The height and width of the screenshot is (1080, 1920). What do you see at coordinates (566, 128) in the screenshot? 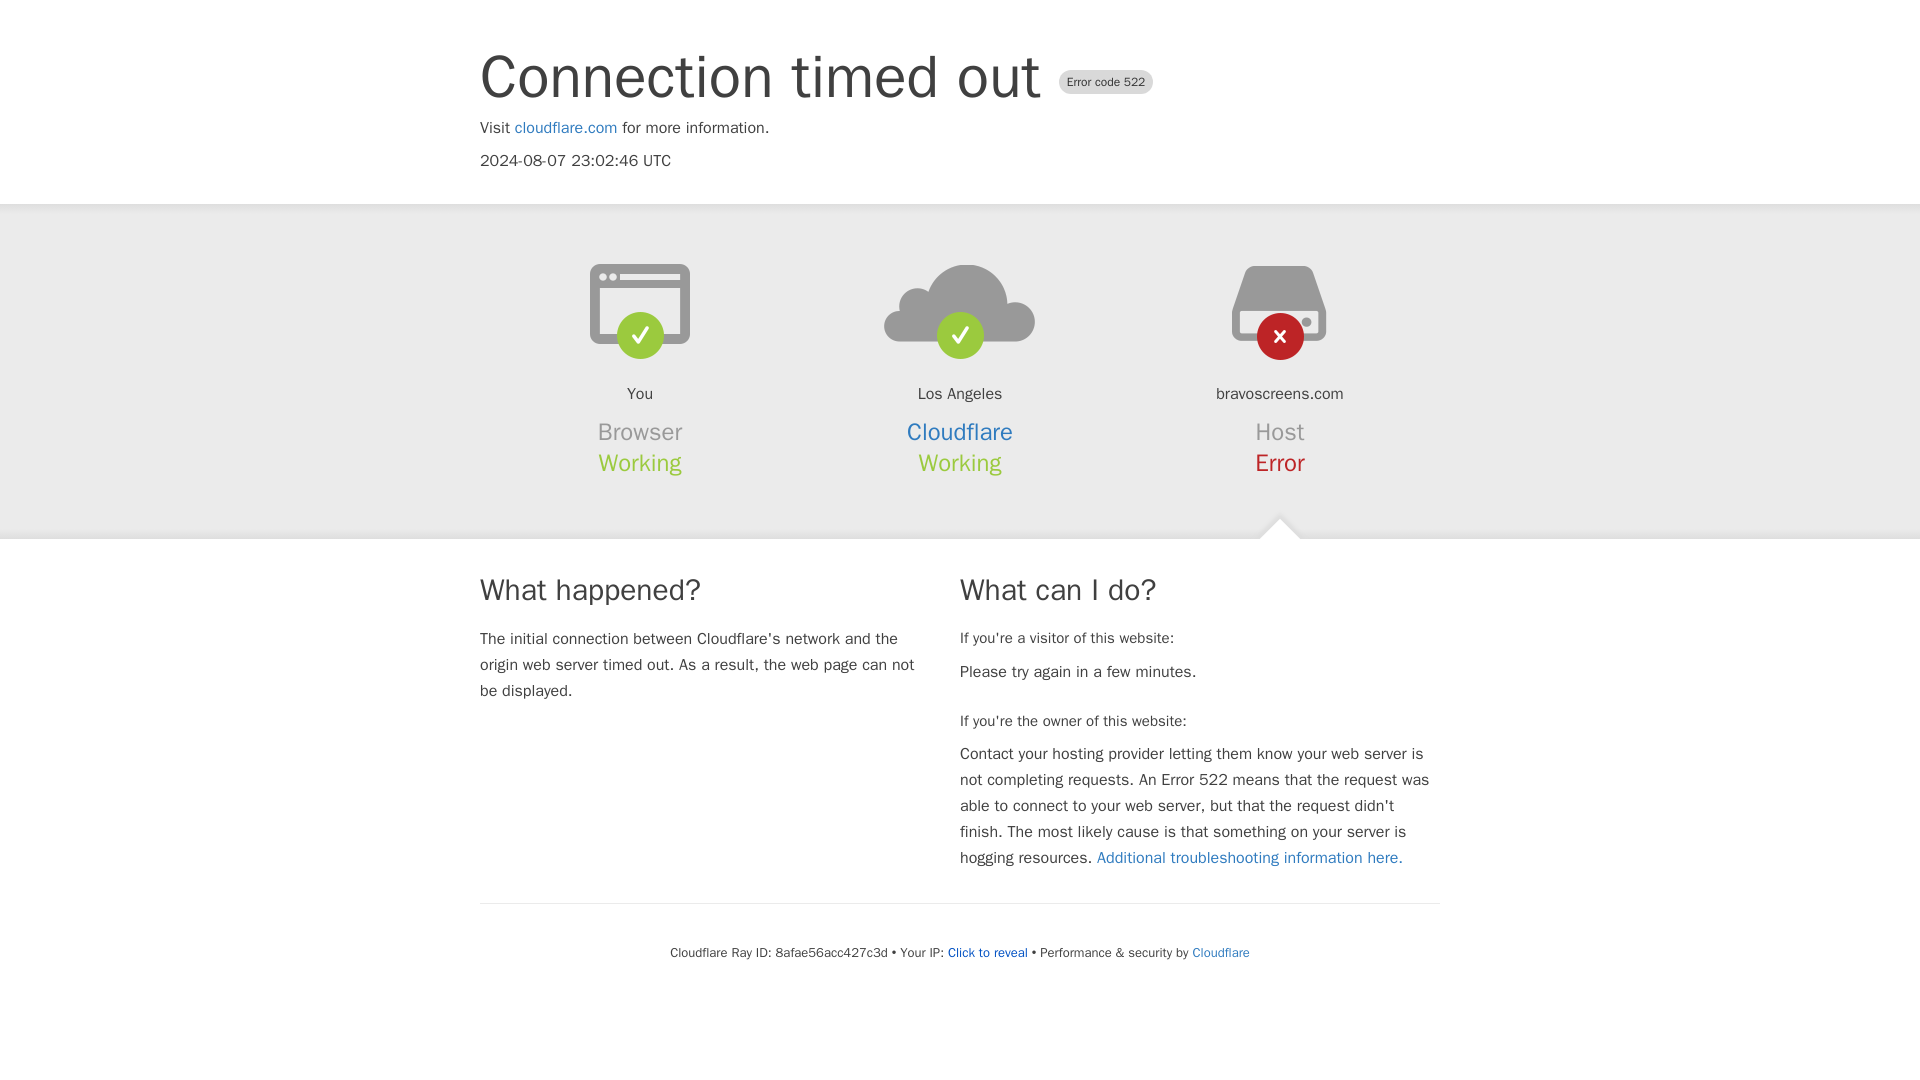
I see `cloudflare.com` at bounding box center [566, 128].